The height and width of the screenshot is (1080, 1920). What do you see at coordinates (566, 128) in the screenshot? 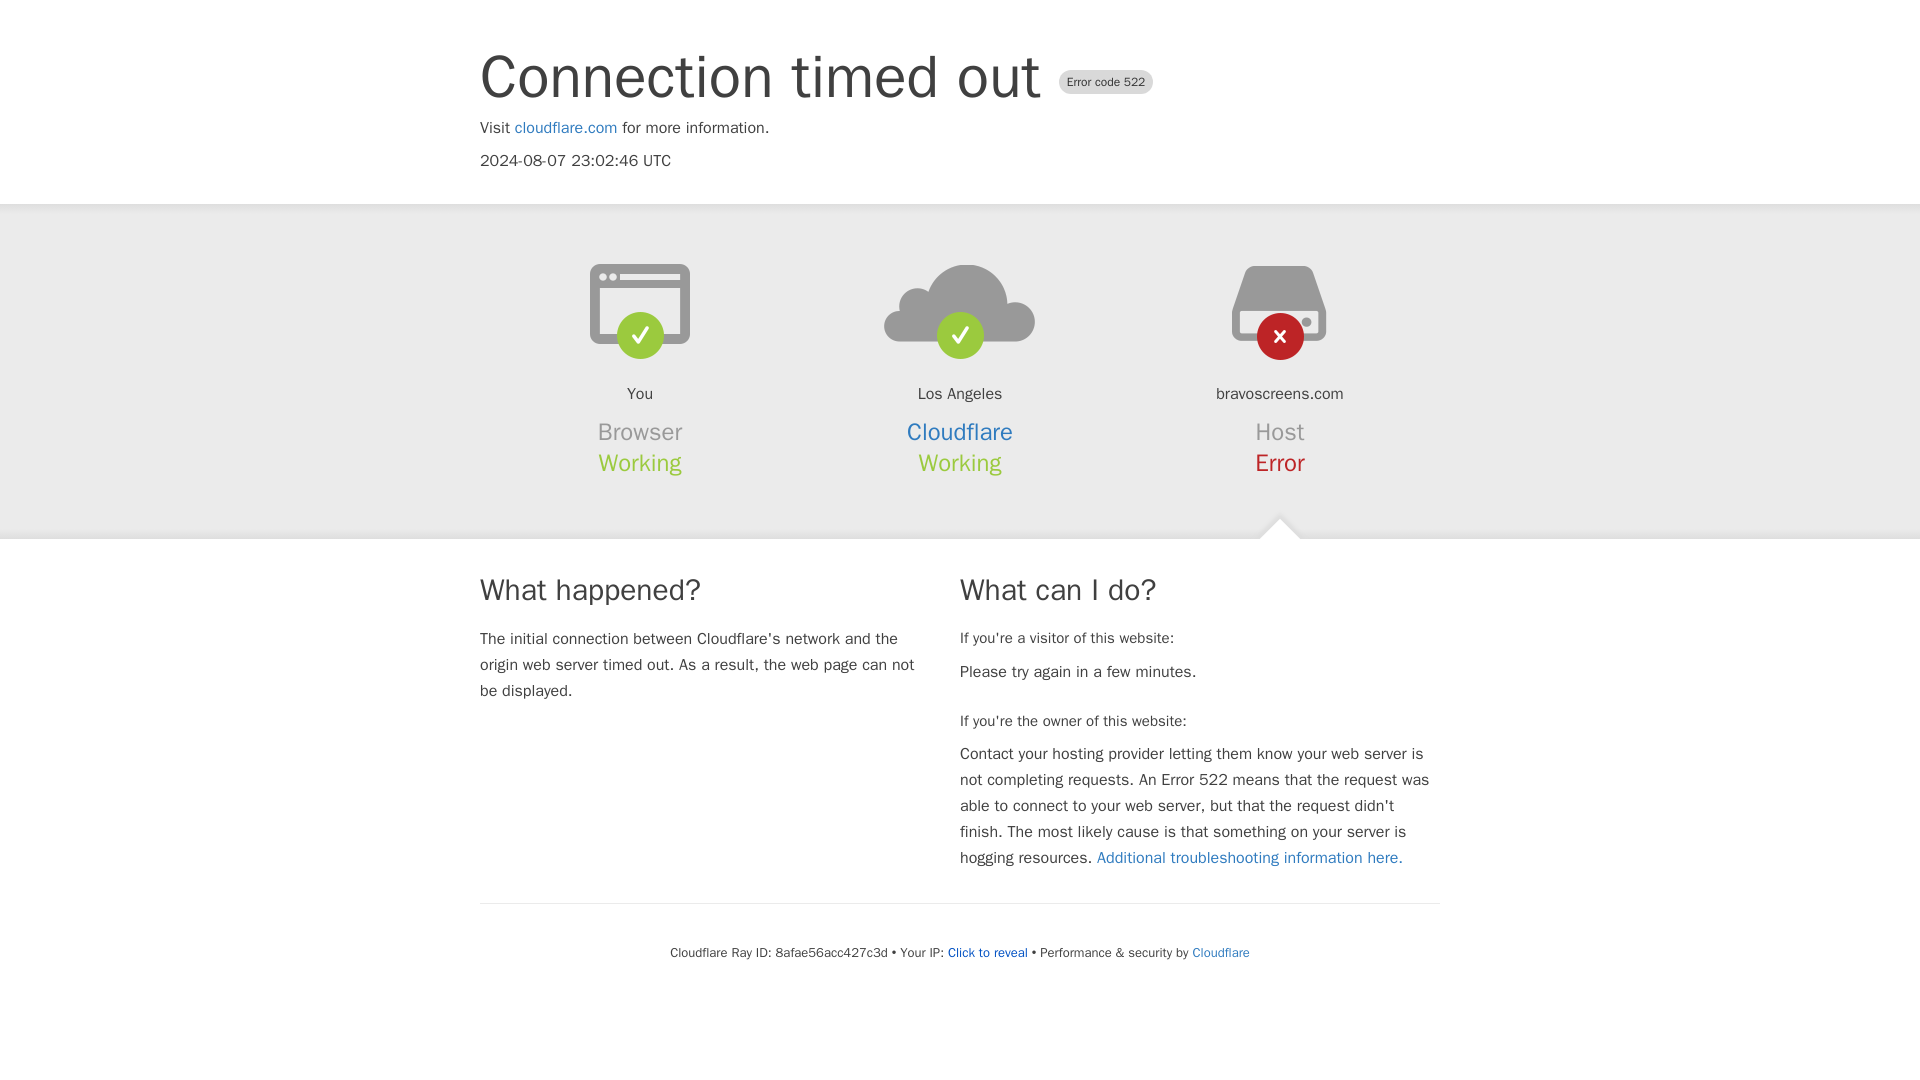
I see `cloudflare.com` at bounding box center [566, 128].